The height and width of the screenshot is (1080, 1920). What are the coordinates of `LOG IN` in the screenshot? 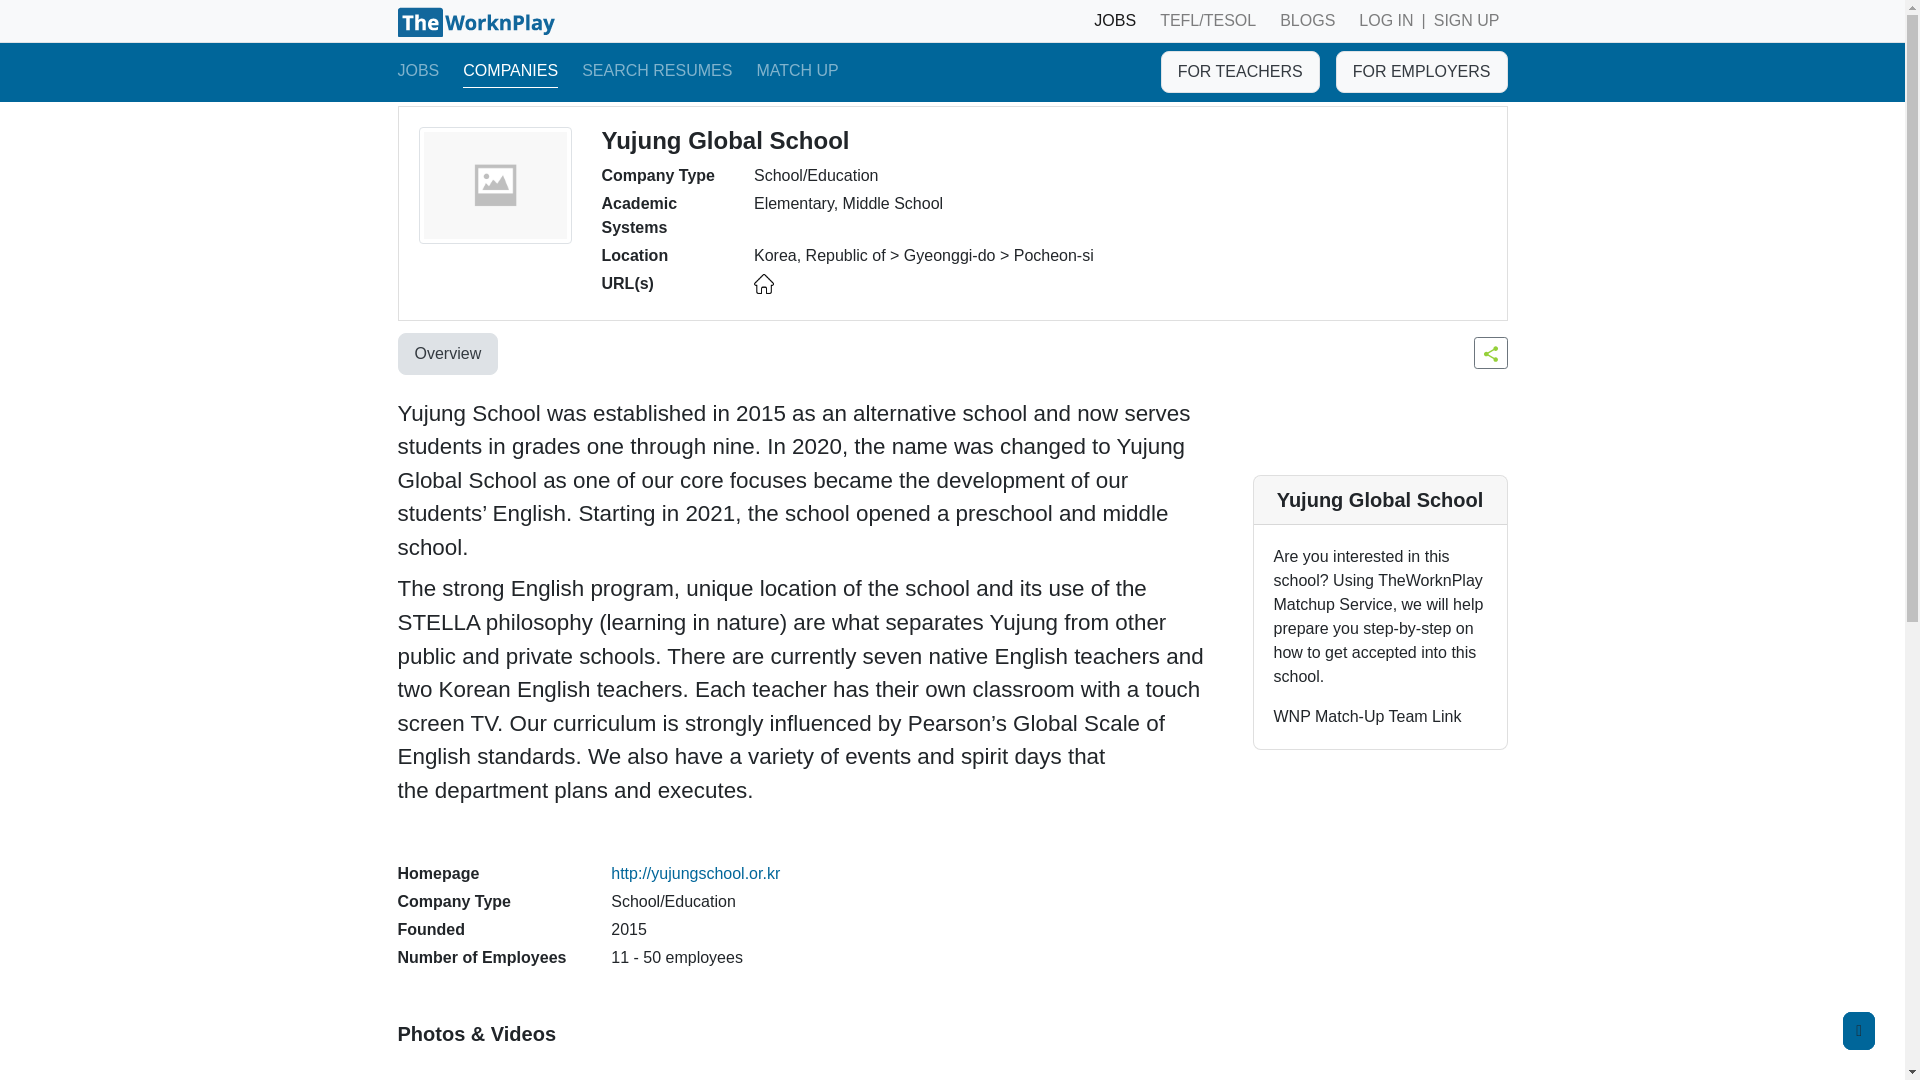 It's located at (1386, 21).